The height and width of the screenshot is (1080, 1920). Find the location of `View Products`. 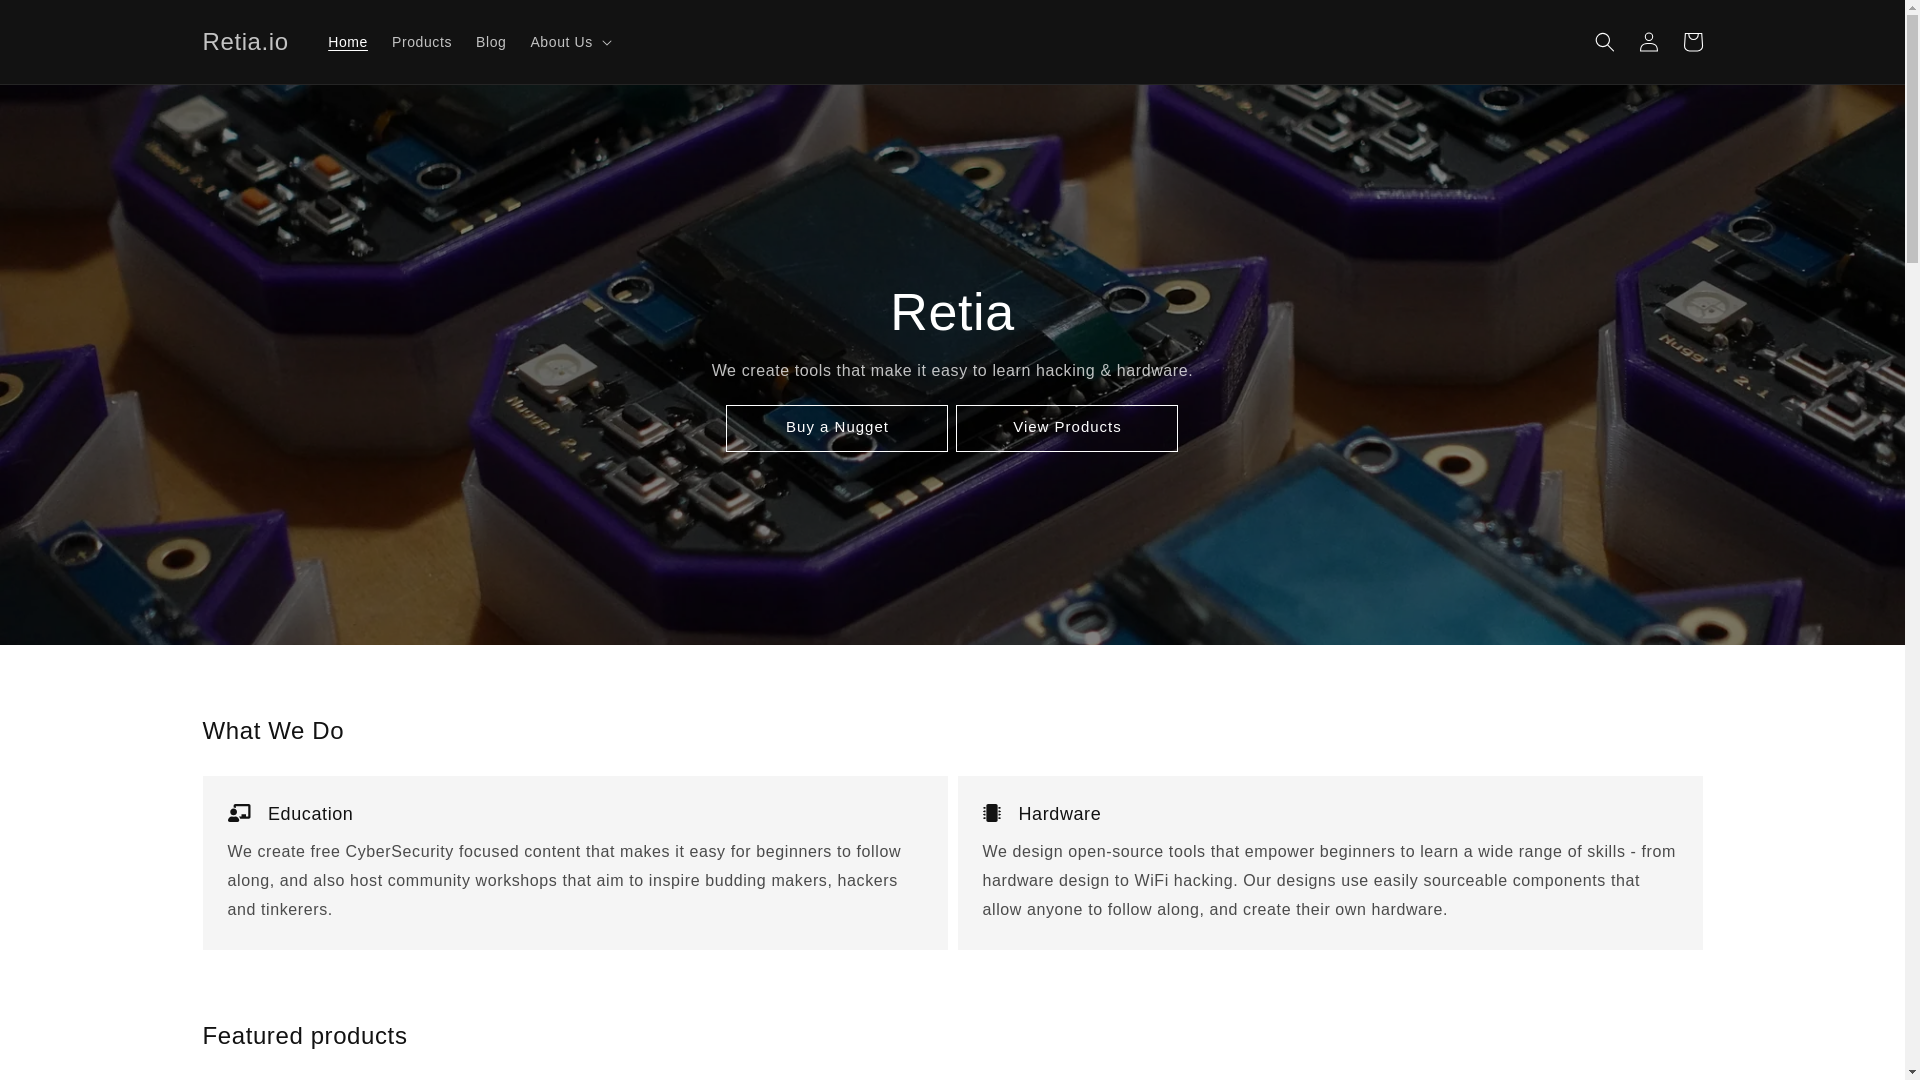

View Products is located at coordinates (1066, 428).